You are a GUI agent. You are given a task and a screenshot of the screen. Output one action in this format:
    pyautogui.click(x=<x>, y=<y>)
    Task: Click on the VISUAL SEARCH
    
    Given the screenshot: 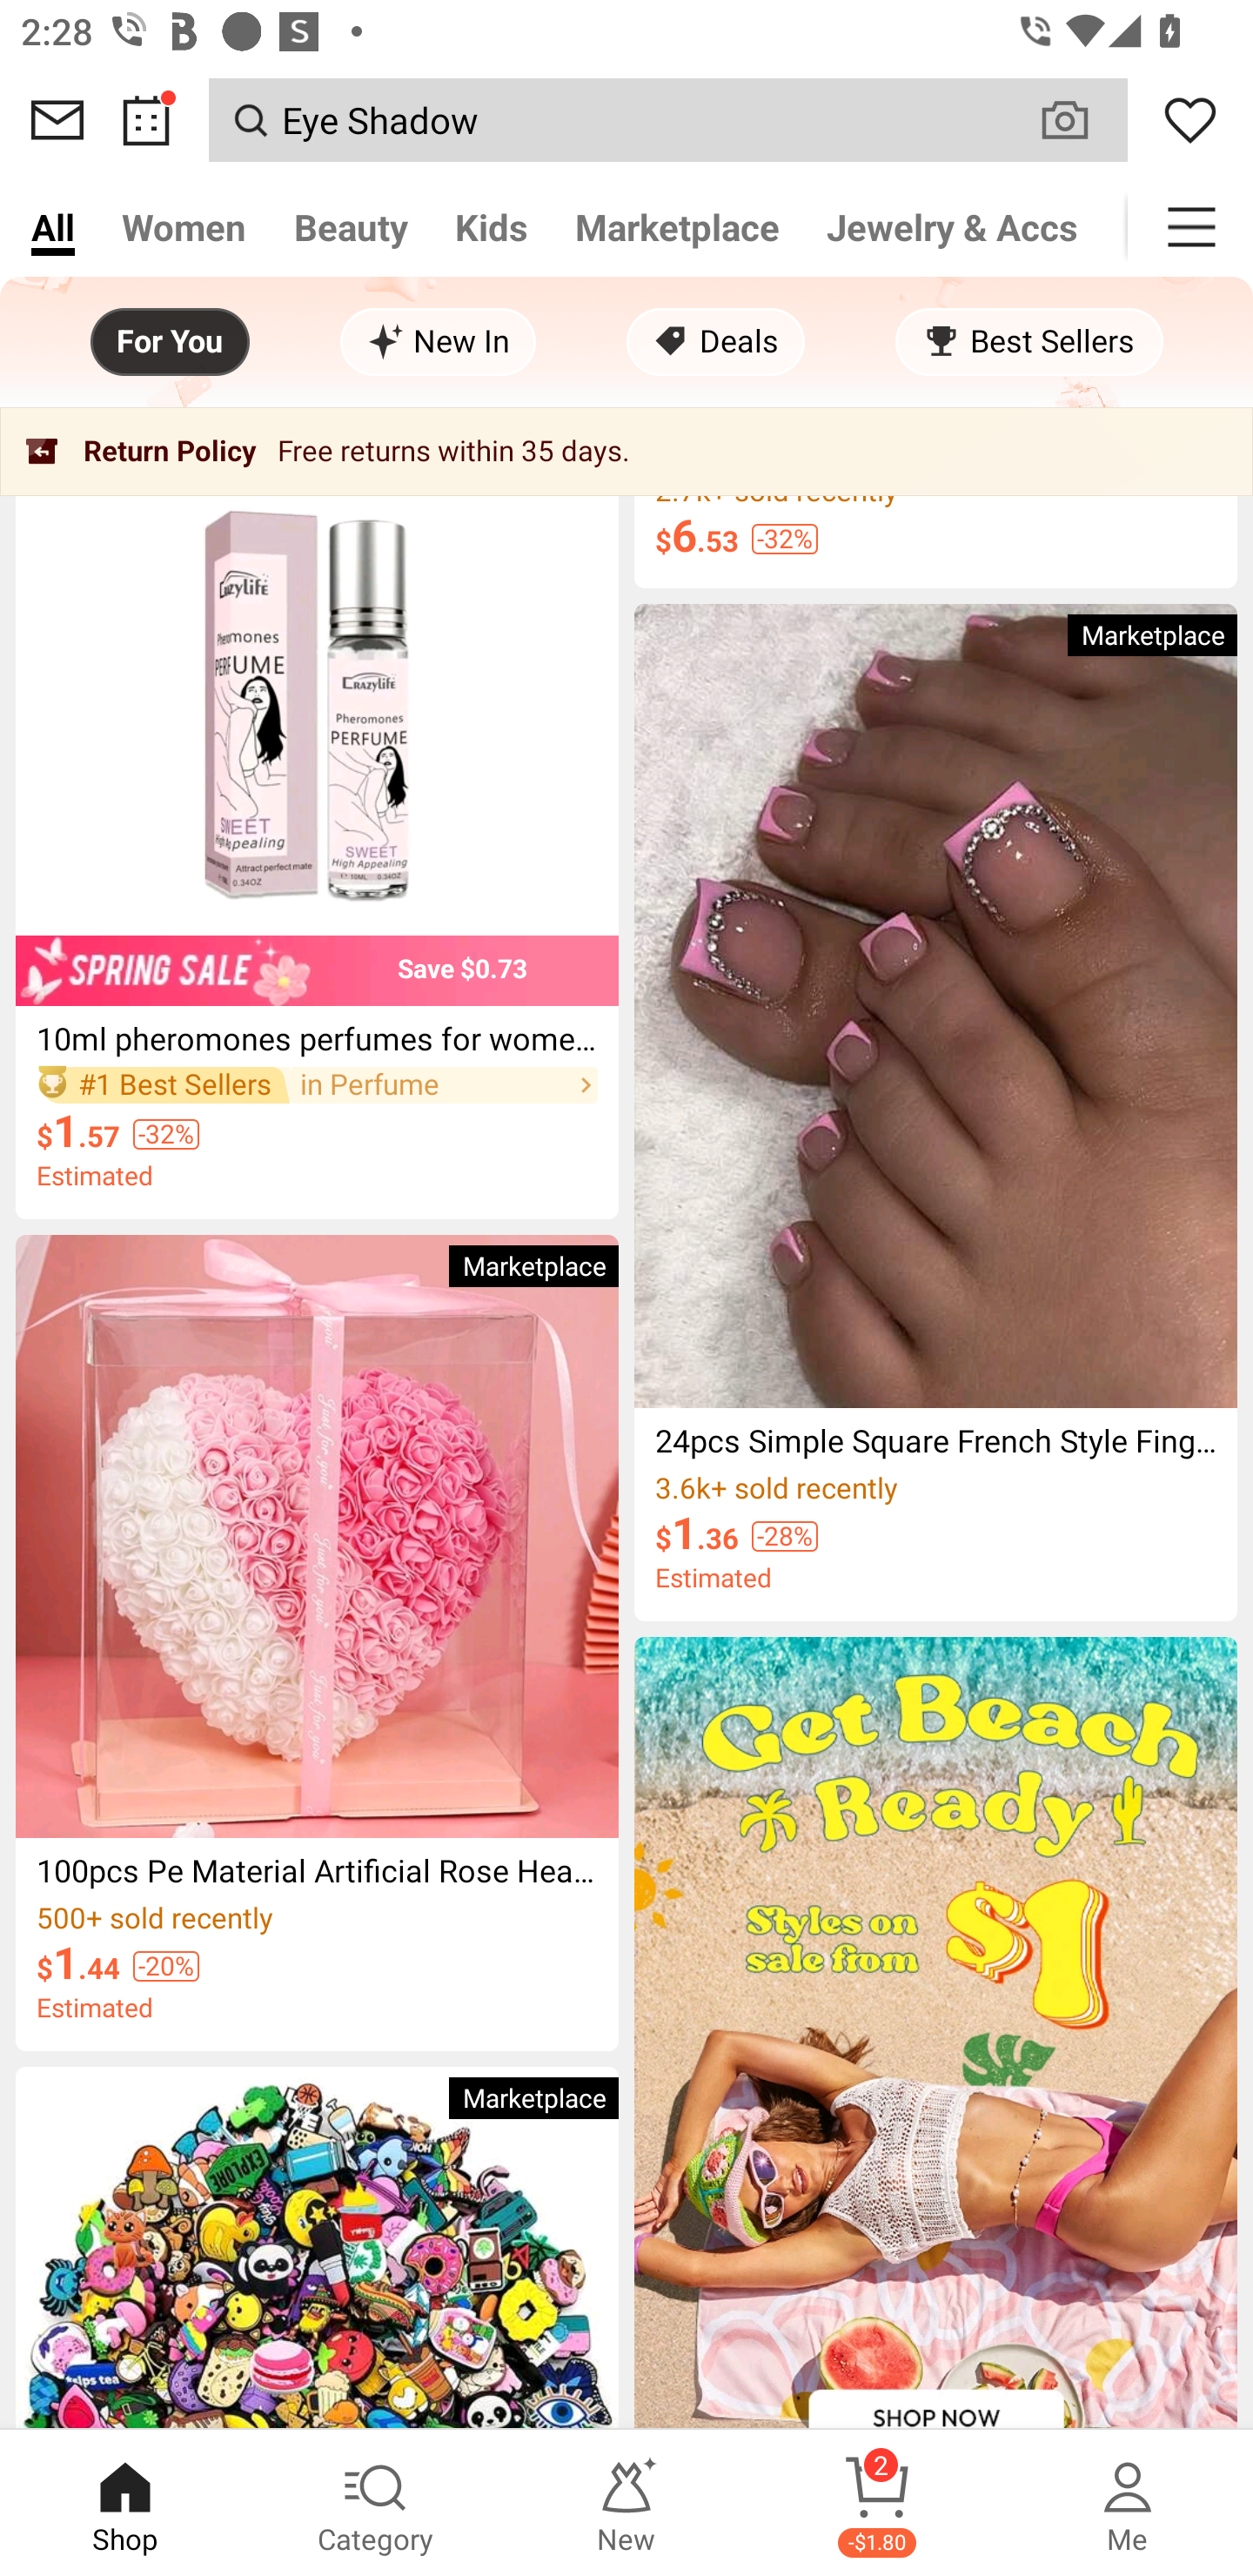 What is the action you would take?
    pyautogui.click(x=1081, y=119)
    